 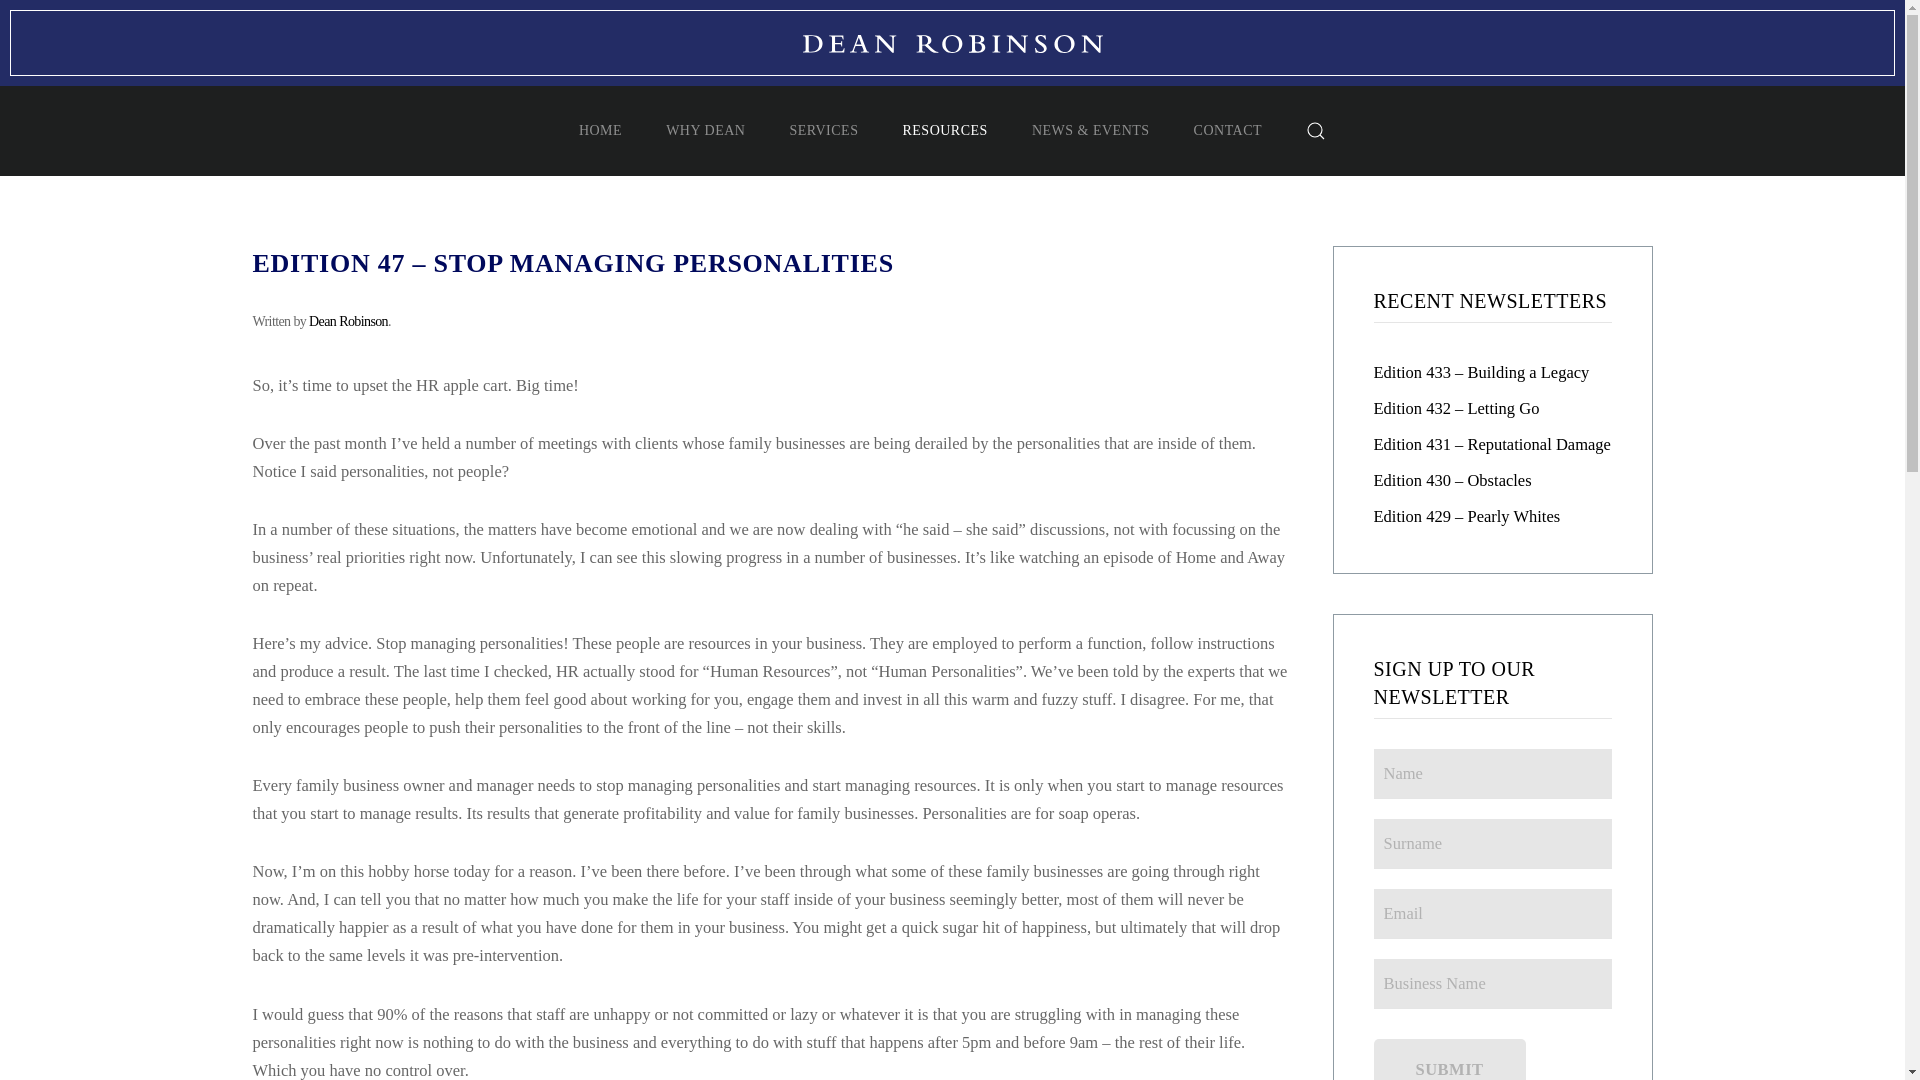 What do you see at coordinates (824, 130) in the screenshot?
I see `SERVICES` at bounding box center [824, 130].